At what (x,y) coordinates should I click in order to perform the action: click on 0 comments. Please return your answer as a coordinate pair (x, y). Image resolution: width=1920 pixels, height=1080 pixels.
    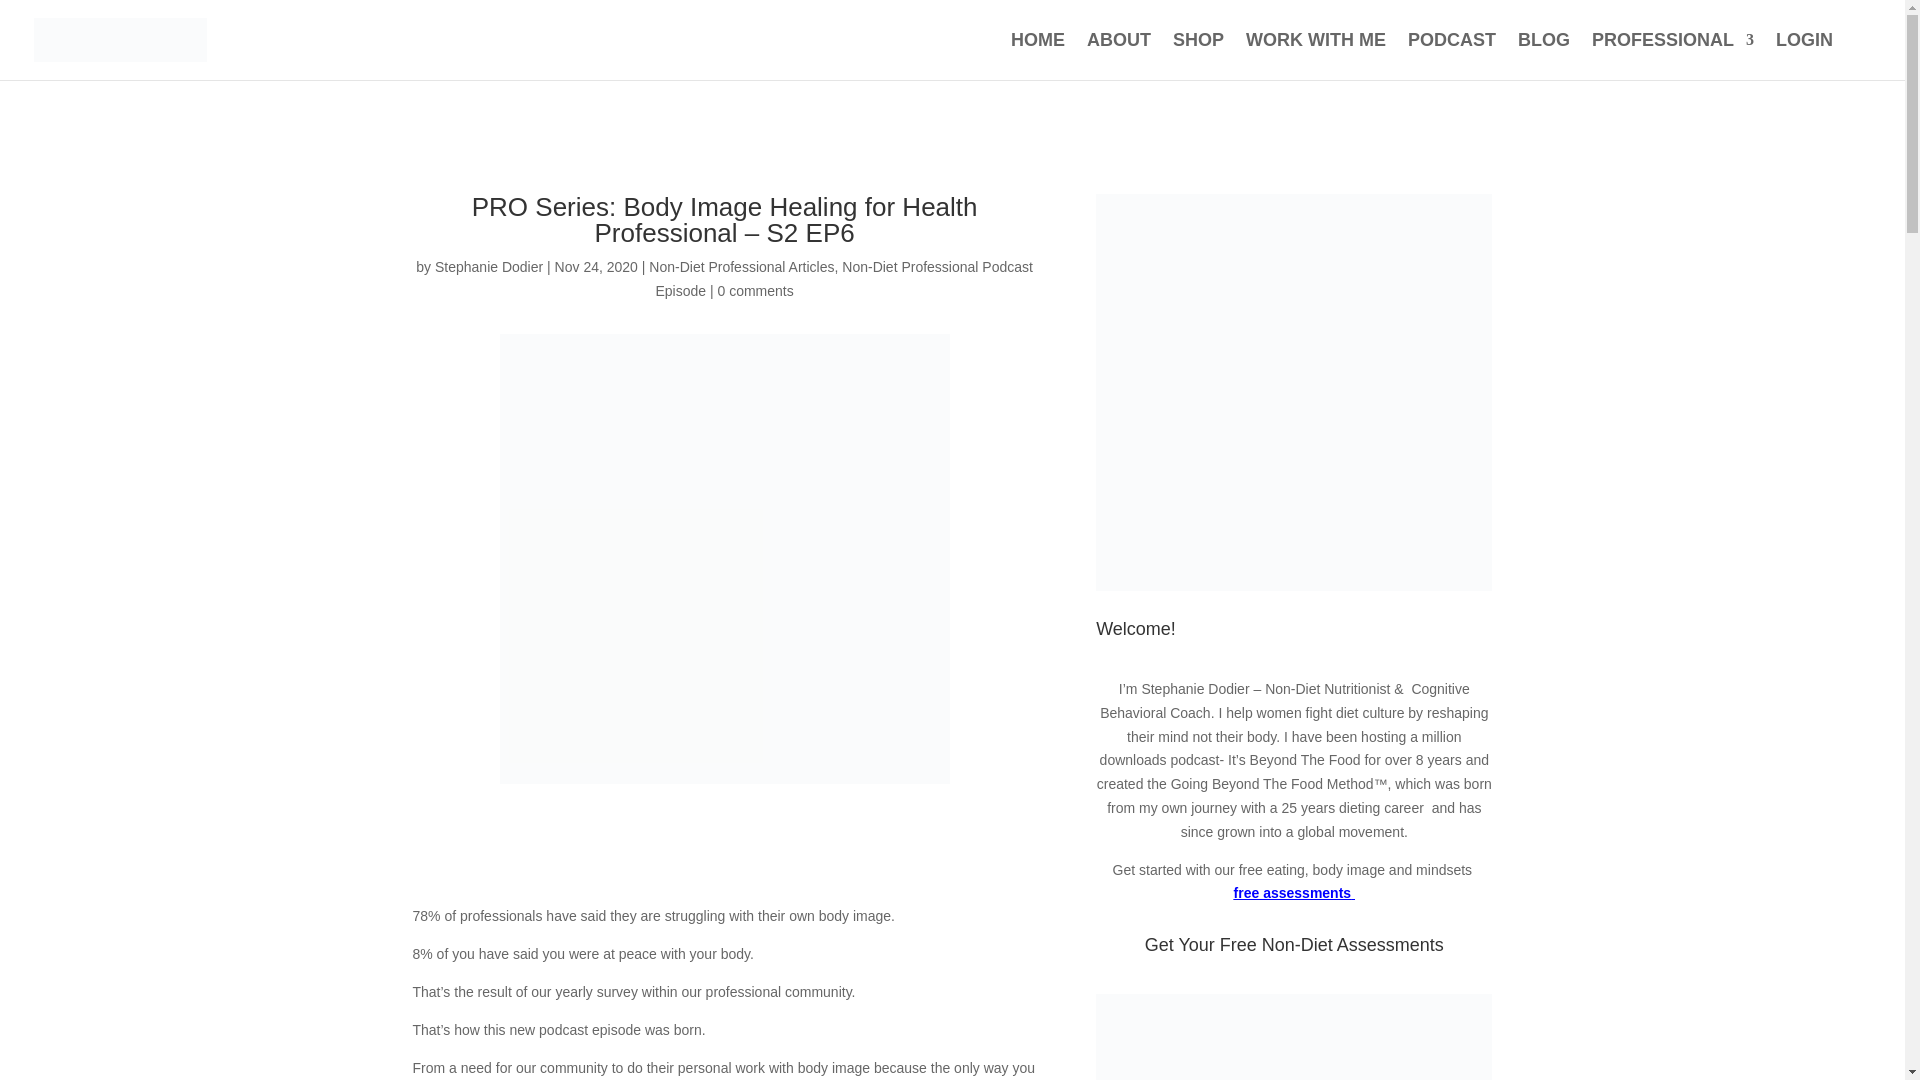
    Looking at the image, I should click on (756, 290).